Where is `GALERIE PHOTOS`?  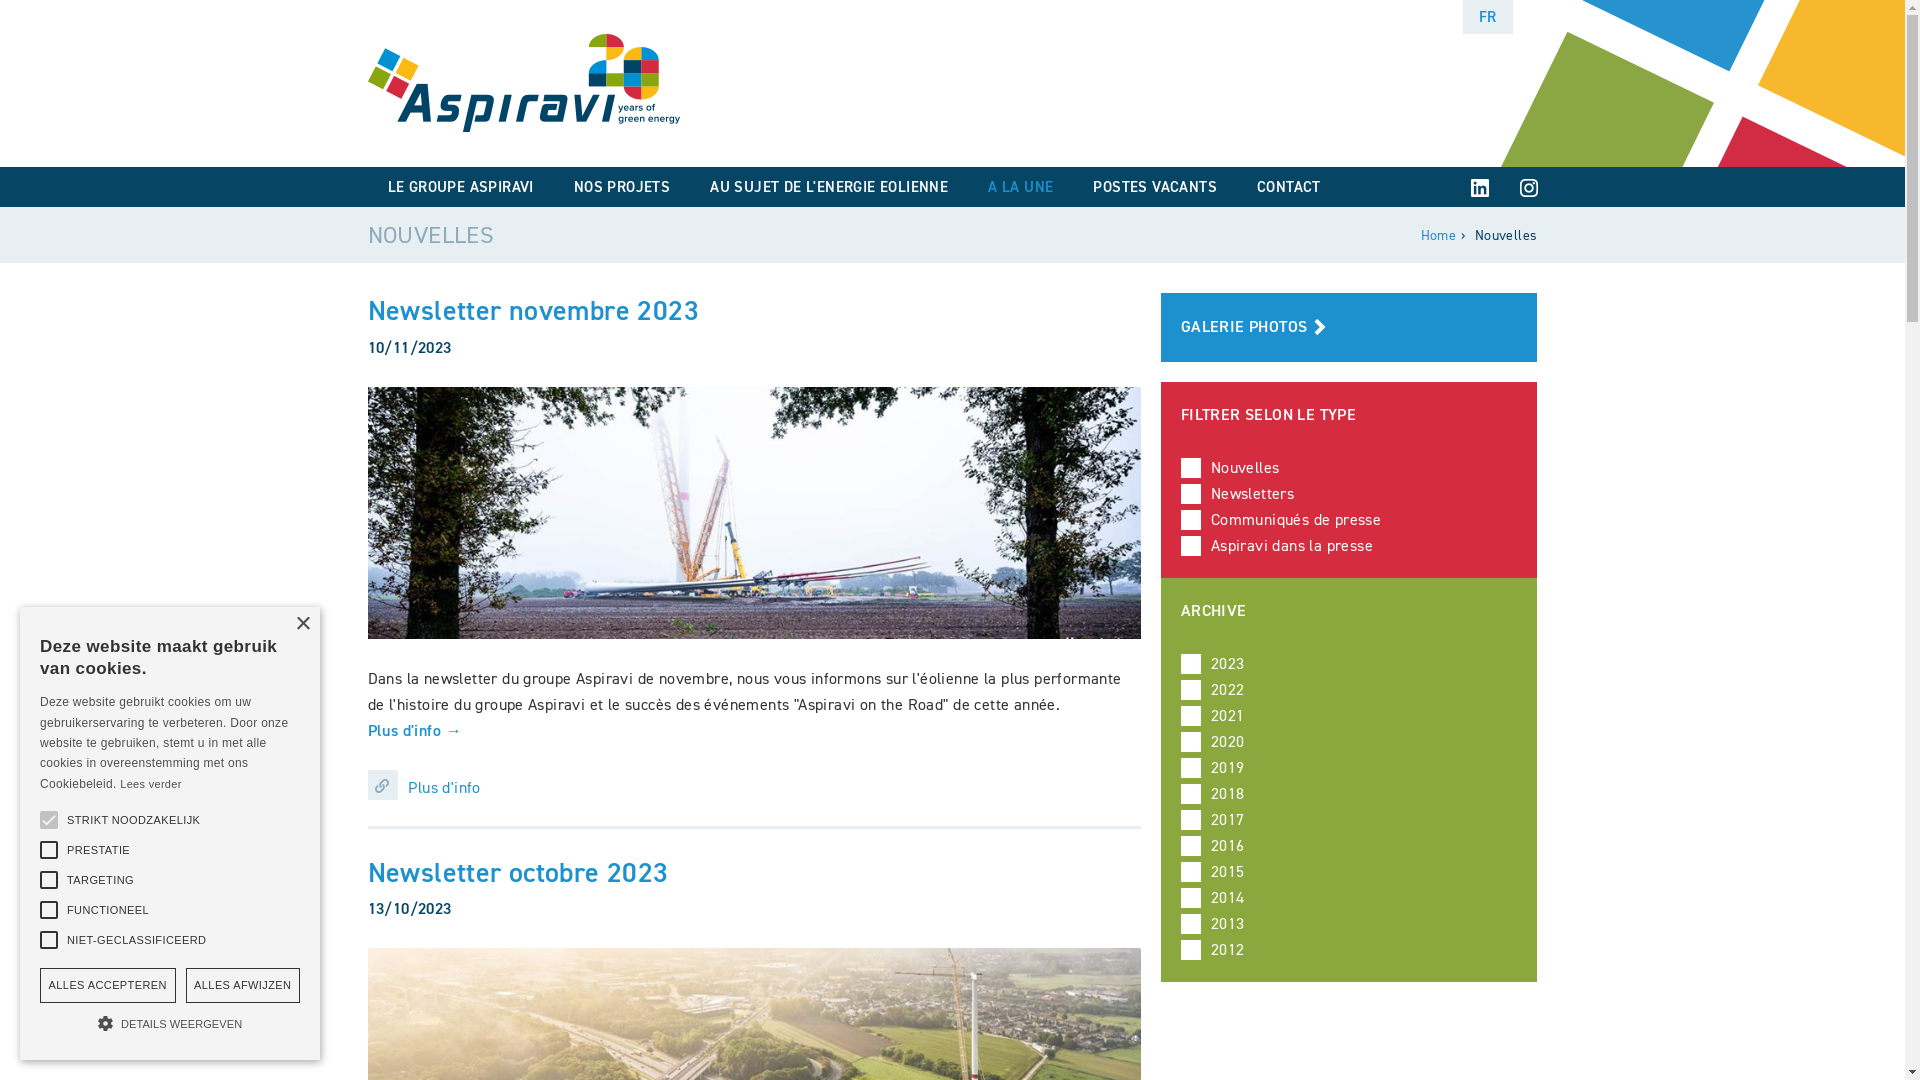
GALERIE PHOTOS is located at coordinates (1350, 328).